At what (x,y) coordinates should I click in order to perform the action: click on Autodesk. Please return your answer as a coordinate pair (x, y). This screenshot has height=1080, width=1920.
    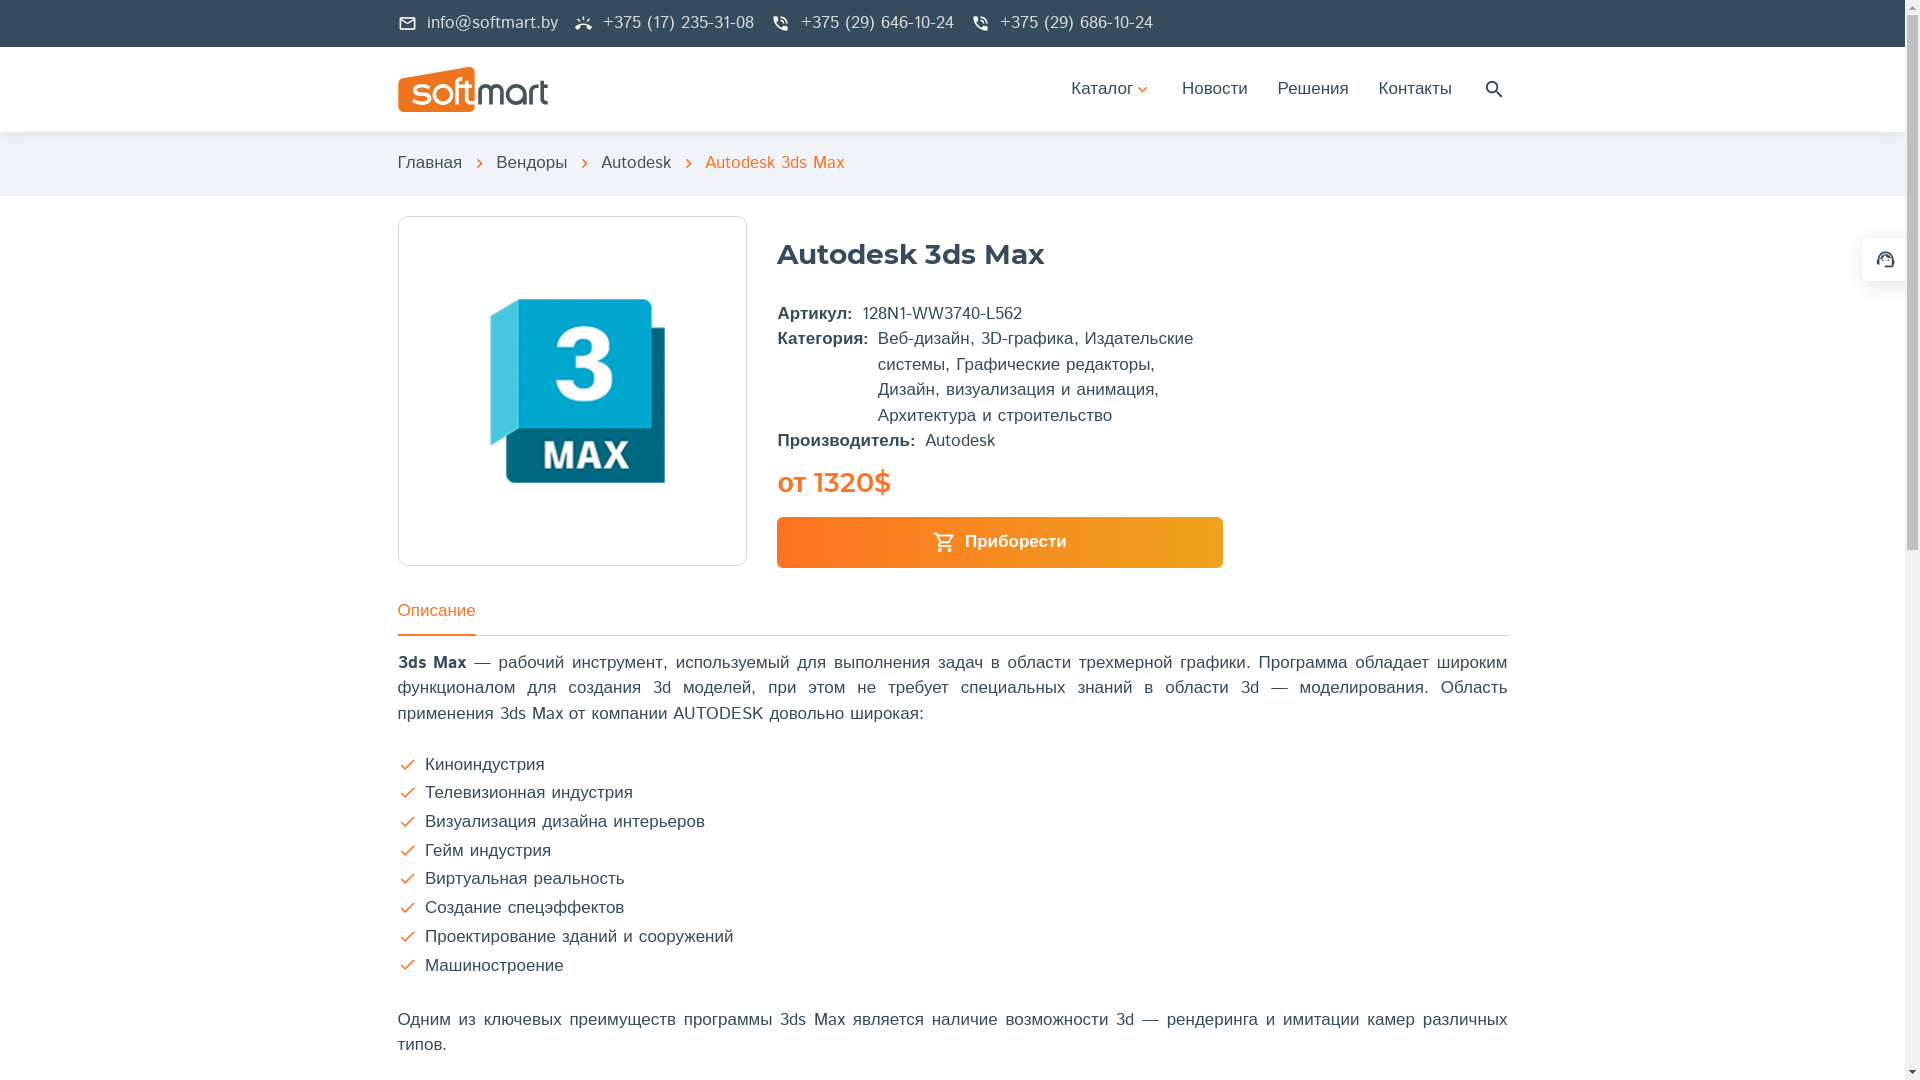
    Looking at the image, I should click on (636, 163).